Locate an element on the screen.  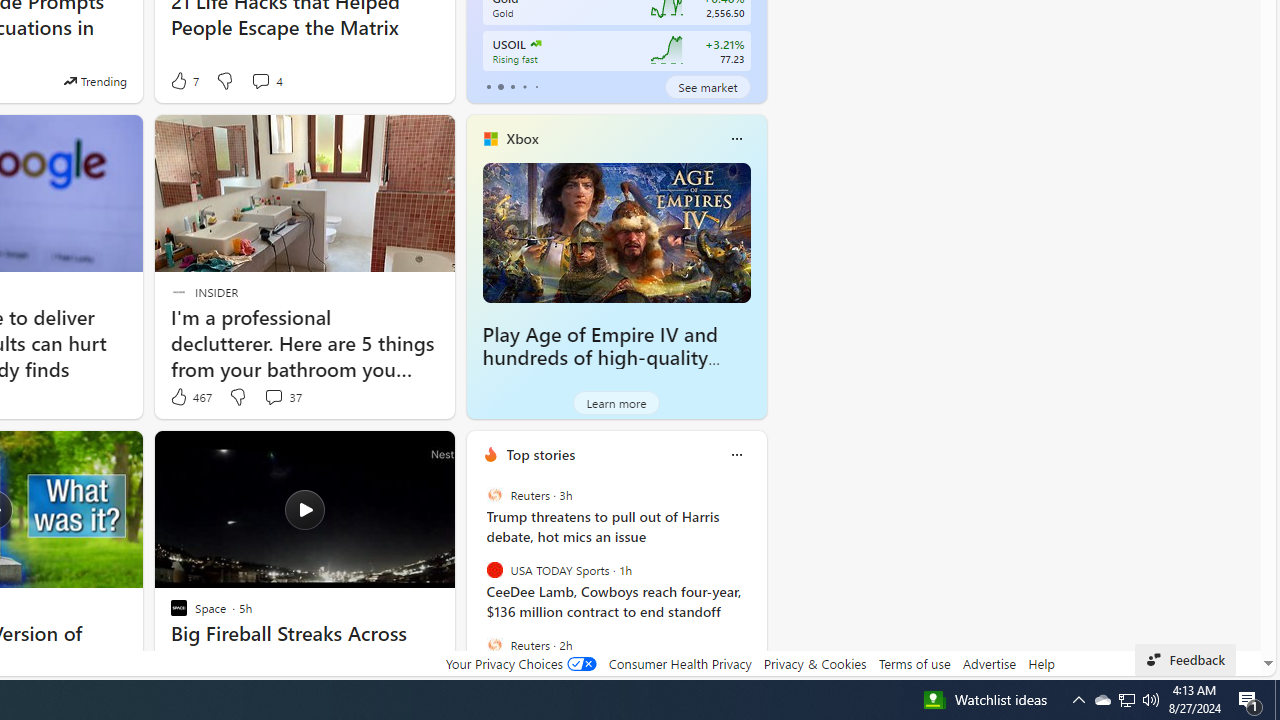
View comments 4 Comment is located at coordinates (260, 80).